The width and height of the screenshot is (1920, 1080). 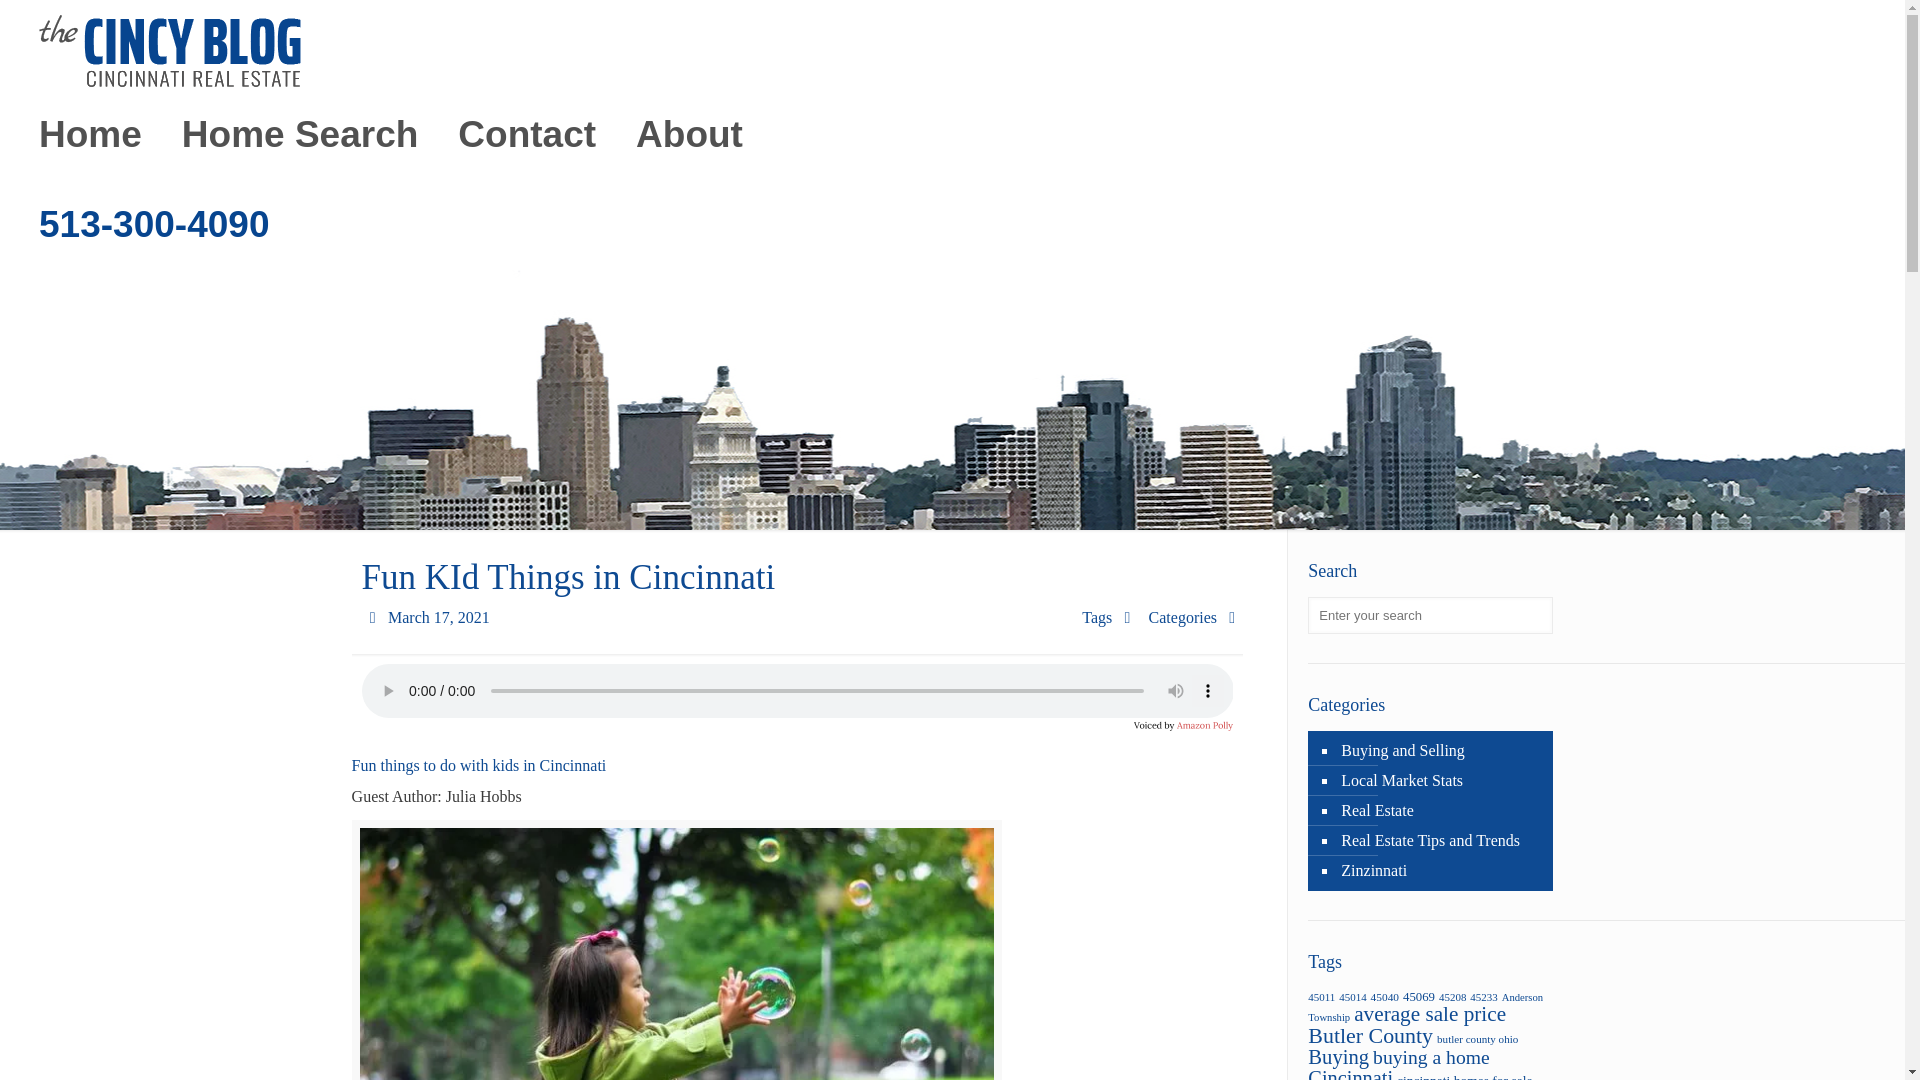 I want to click on Real Estate, so click(x=1440, y=810).